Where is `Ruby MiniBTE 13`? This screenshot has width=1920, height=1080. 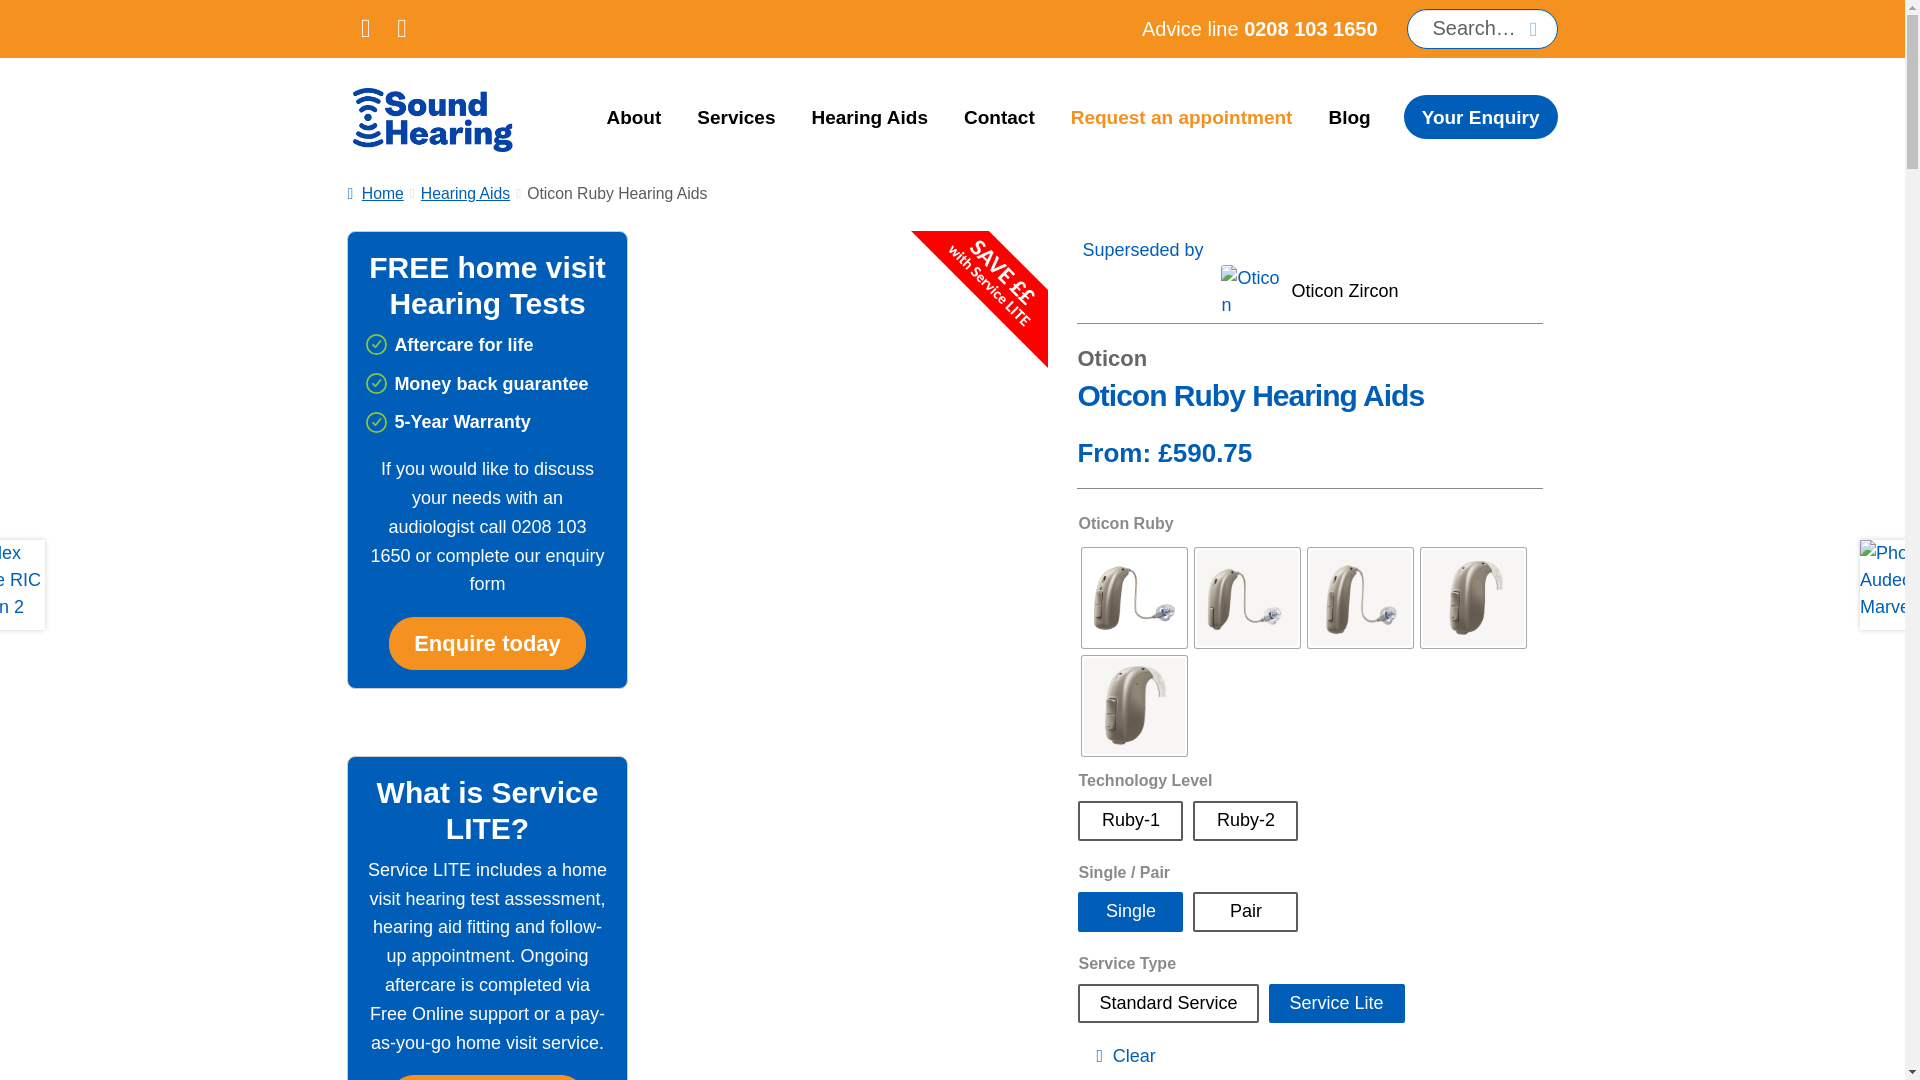
Ruby MiniBTE 13 is located at coordinates (1473, 598).